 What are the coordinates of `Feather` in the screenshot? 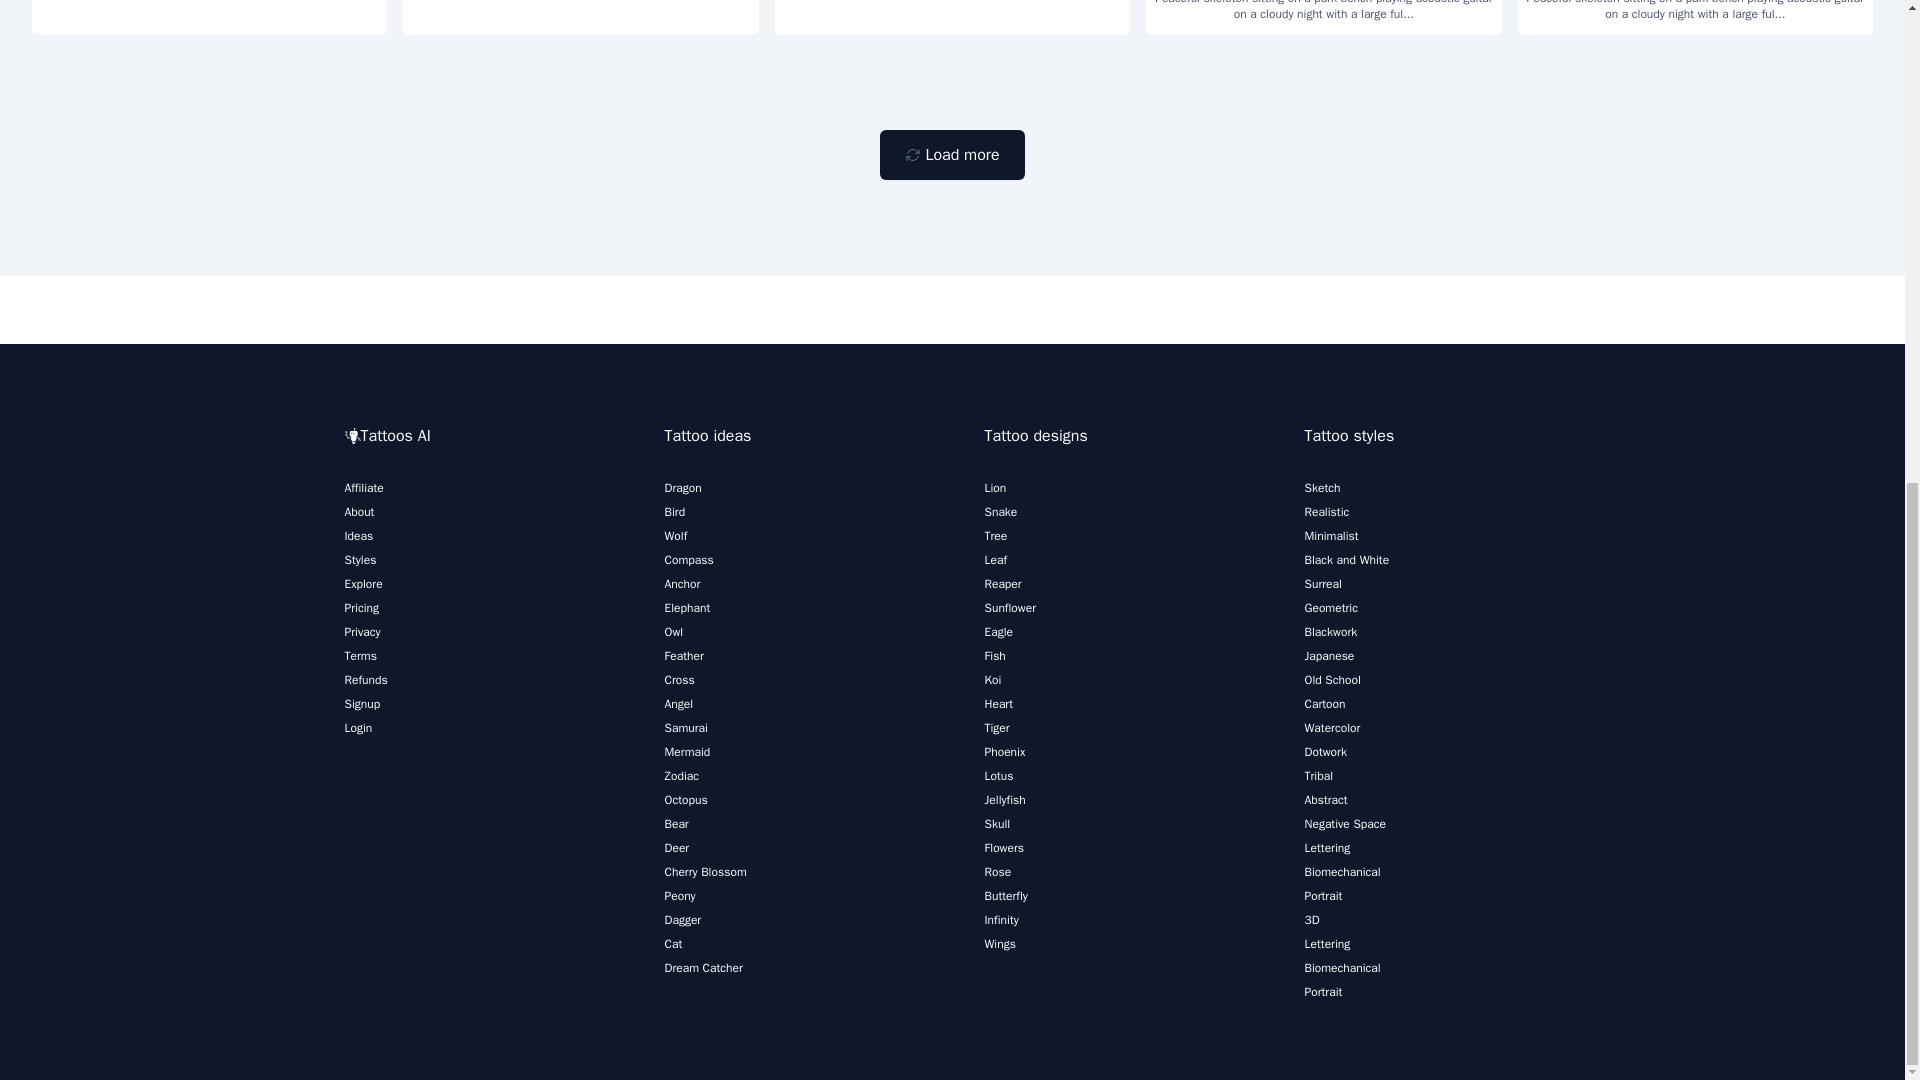 It's located at (683, 656).